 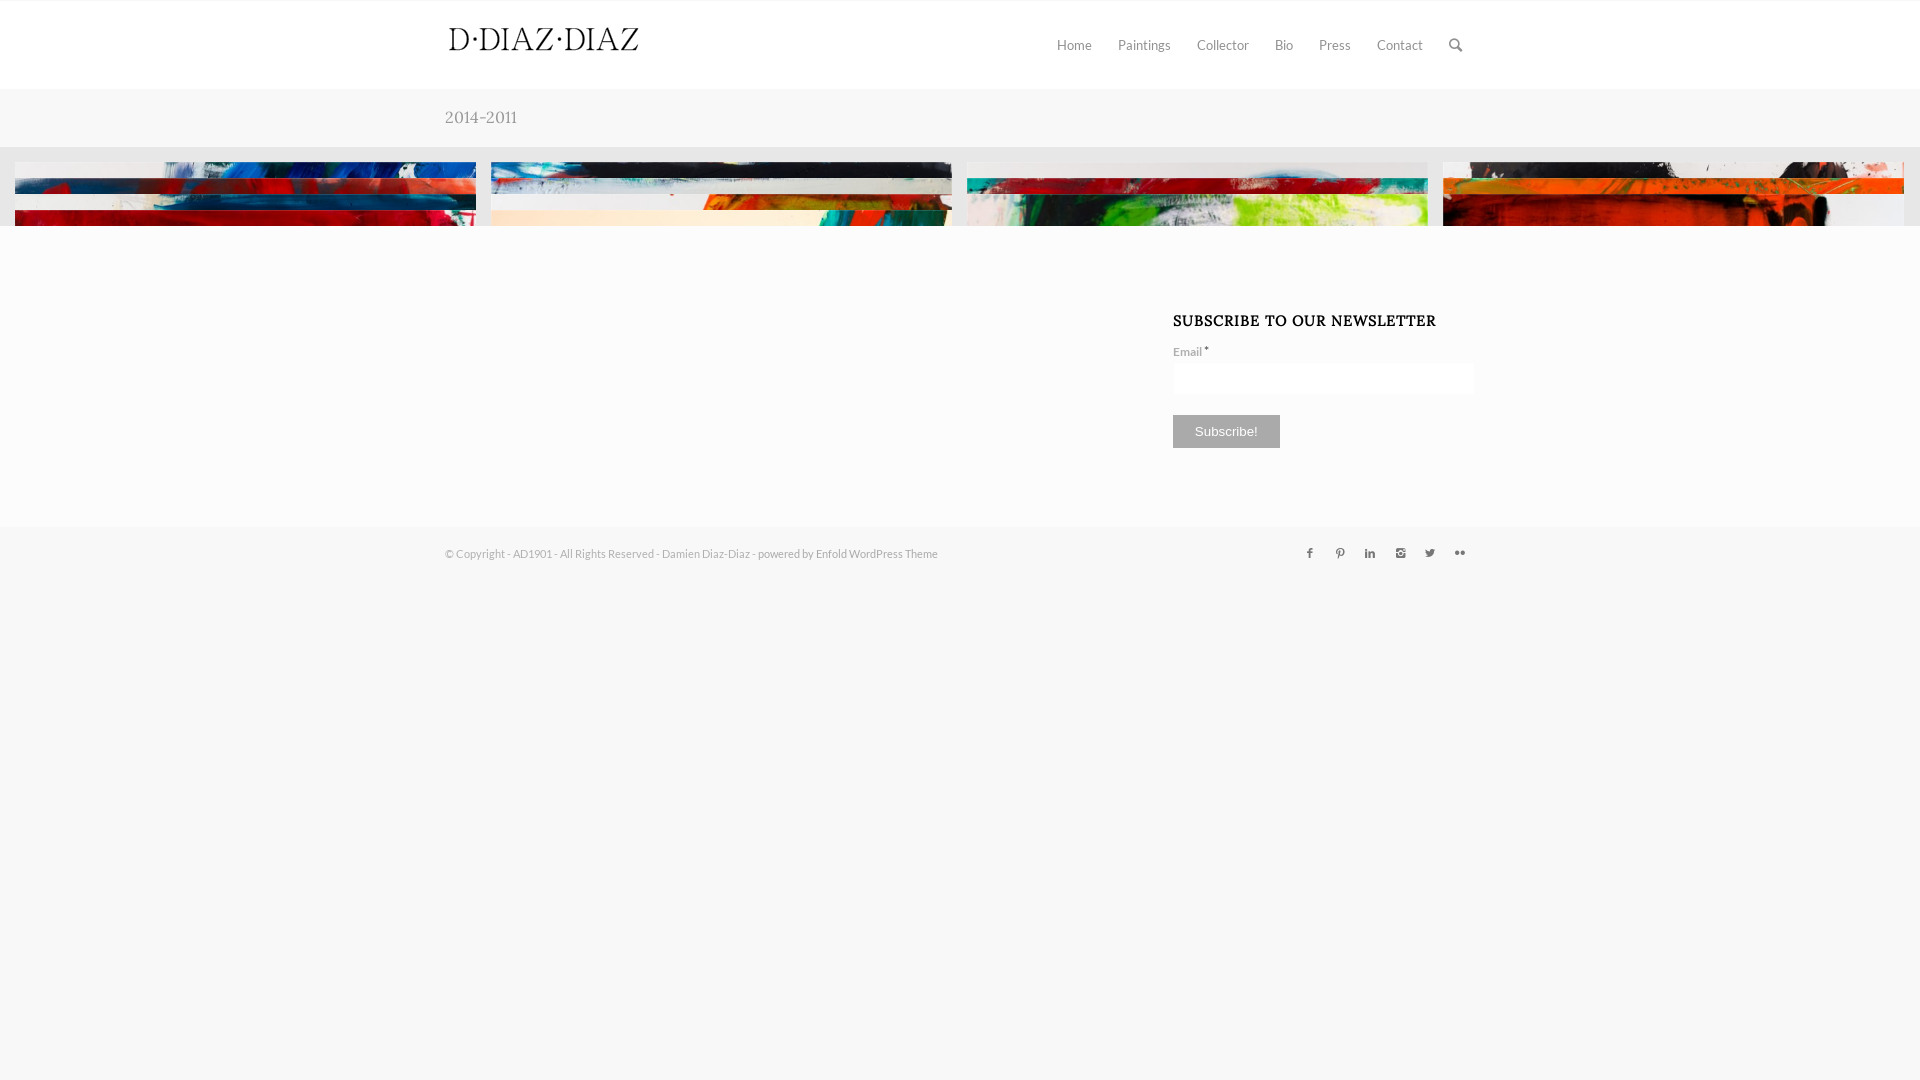 What do you see at coordinates (1310, 553) in the screenshot?
I see `Facebook` at bounding box center [1310, 553].